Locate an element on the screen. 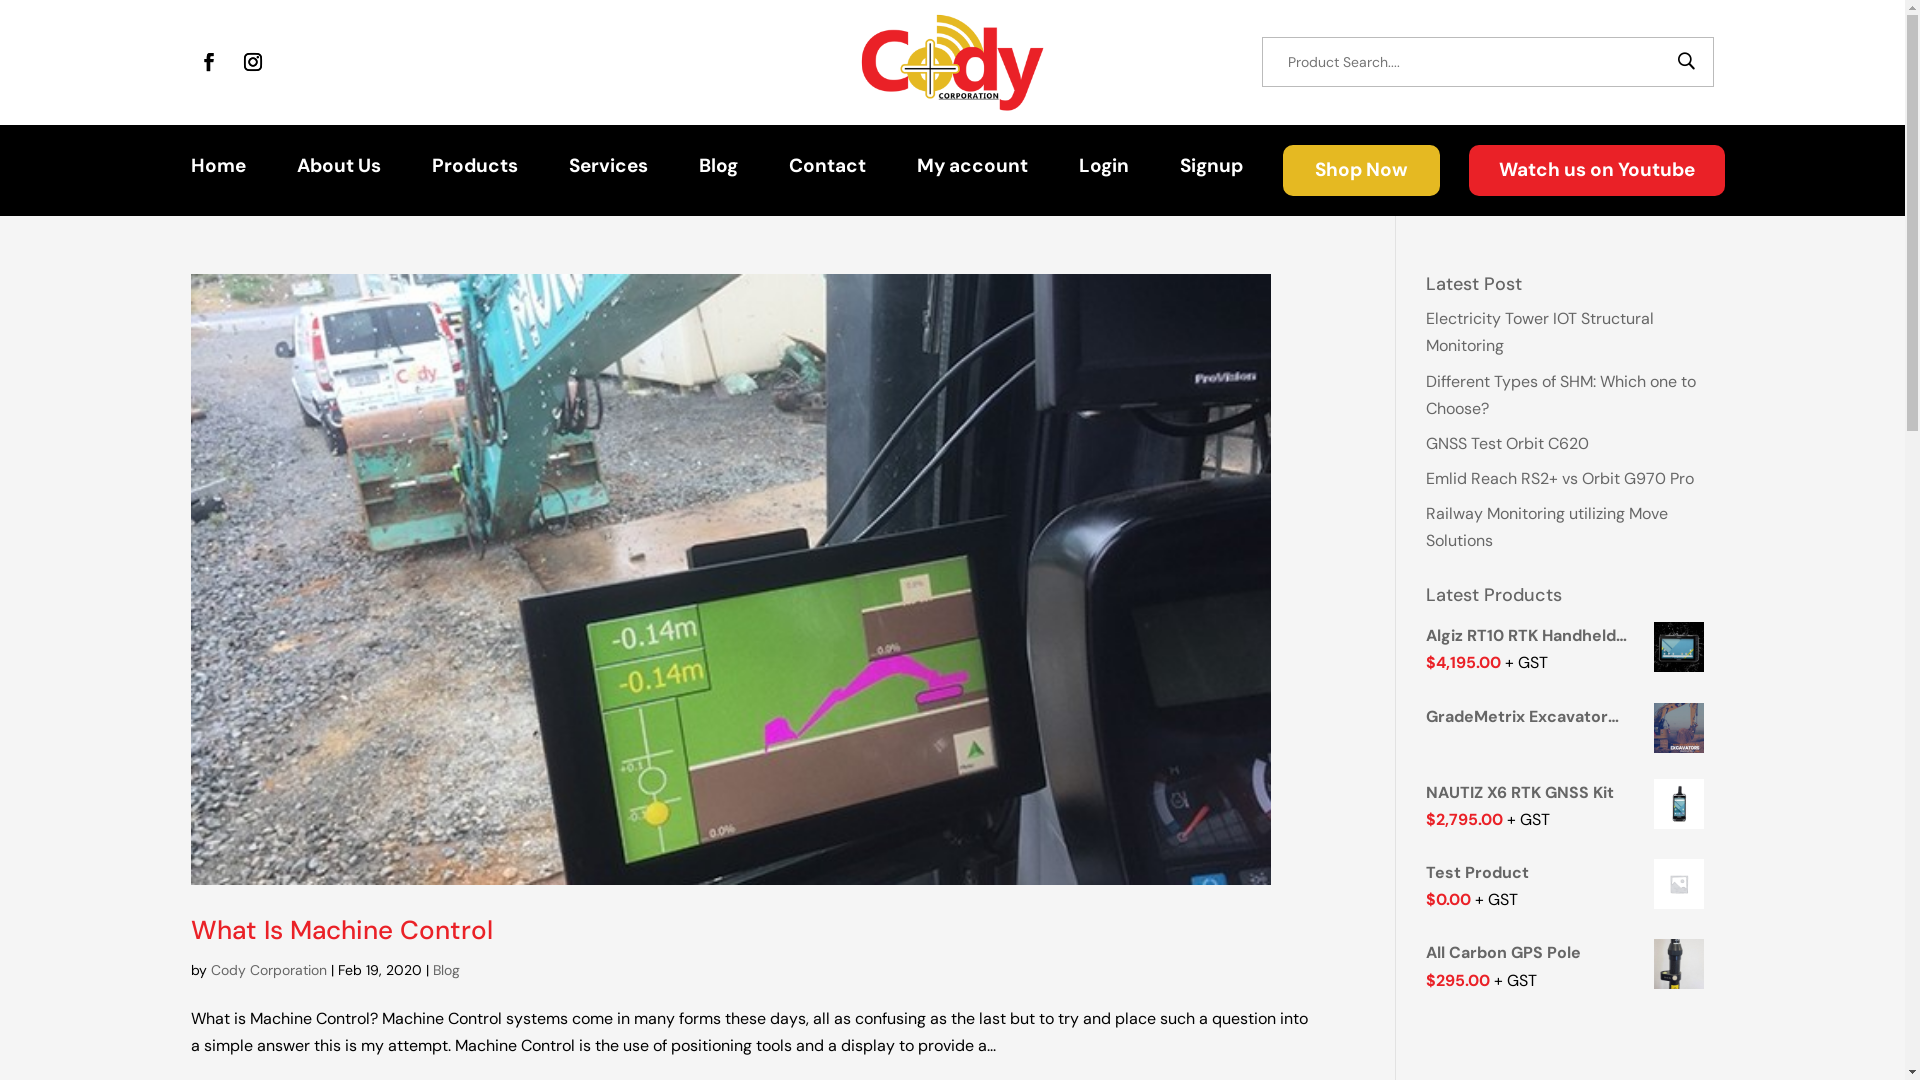 The image size is (1920, 1080). What Is Machine Control is located at coordinates (340, 930).